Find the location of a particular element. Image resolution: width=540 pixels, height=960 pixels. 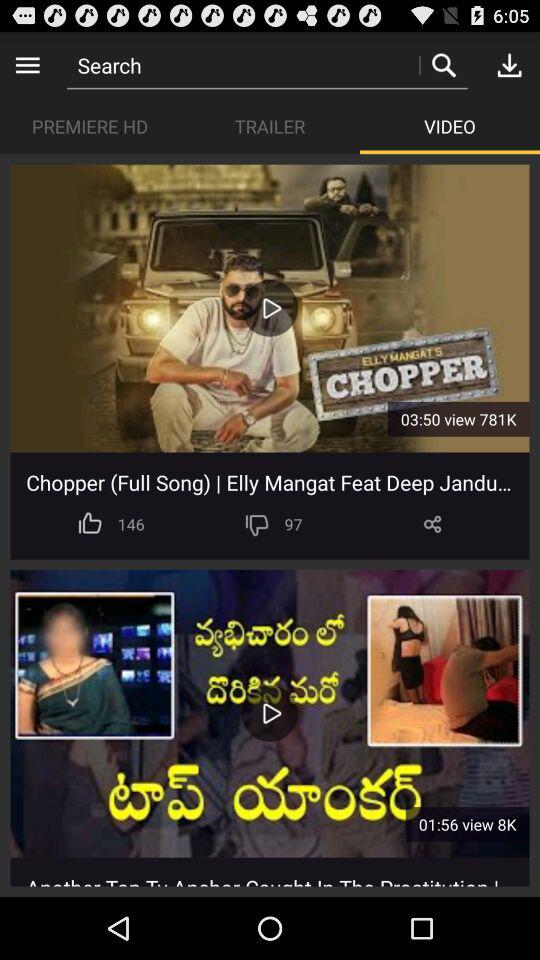

swipe to 146 is located at coordinates (130, 524).